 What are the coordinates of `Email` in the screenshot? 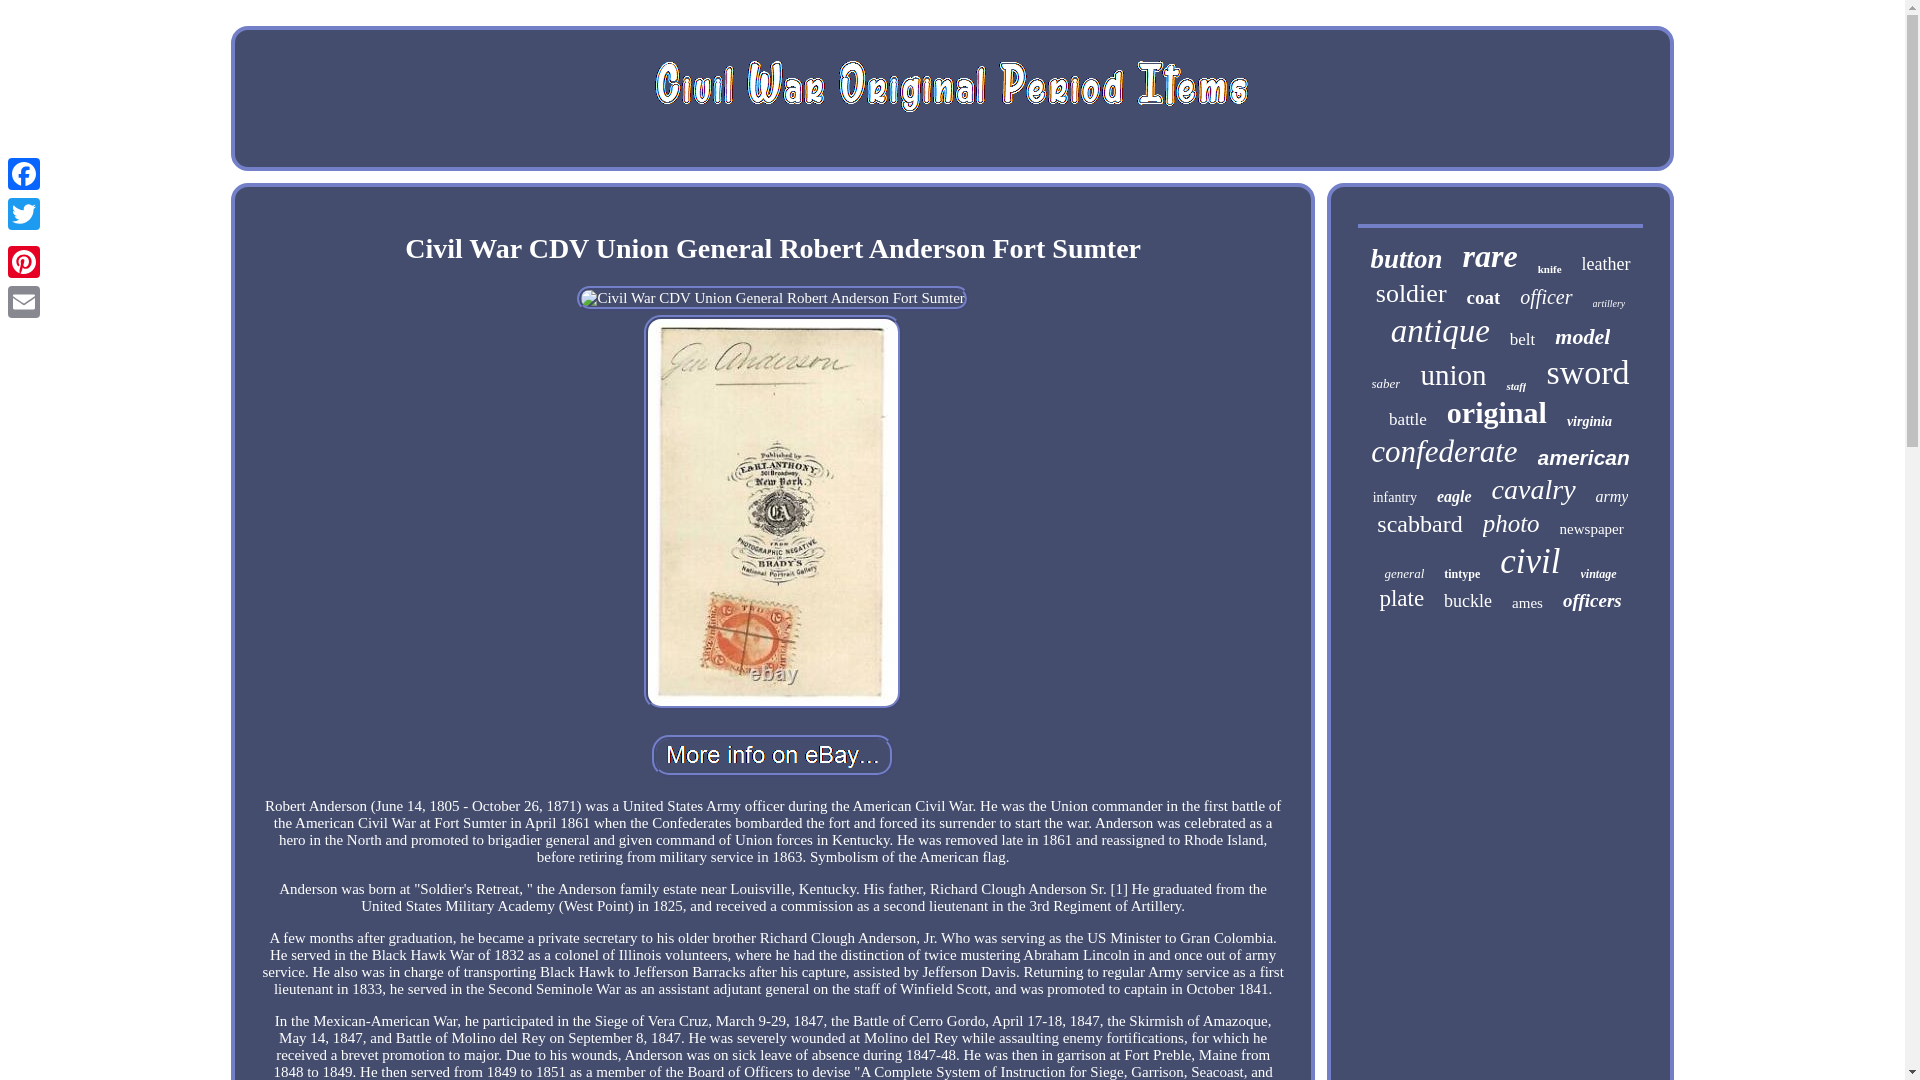 It's located at (24, 301).